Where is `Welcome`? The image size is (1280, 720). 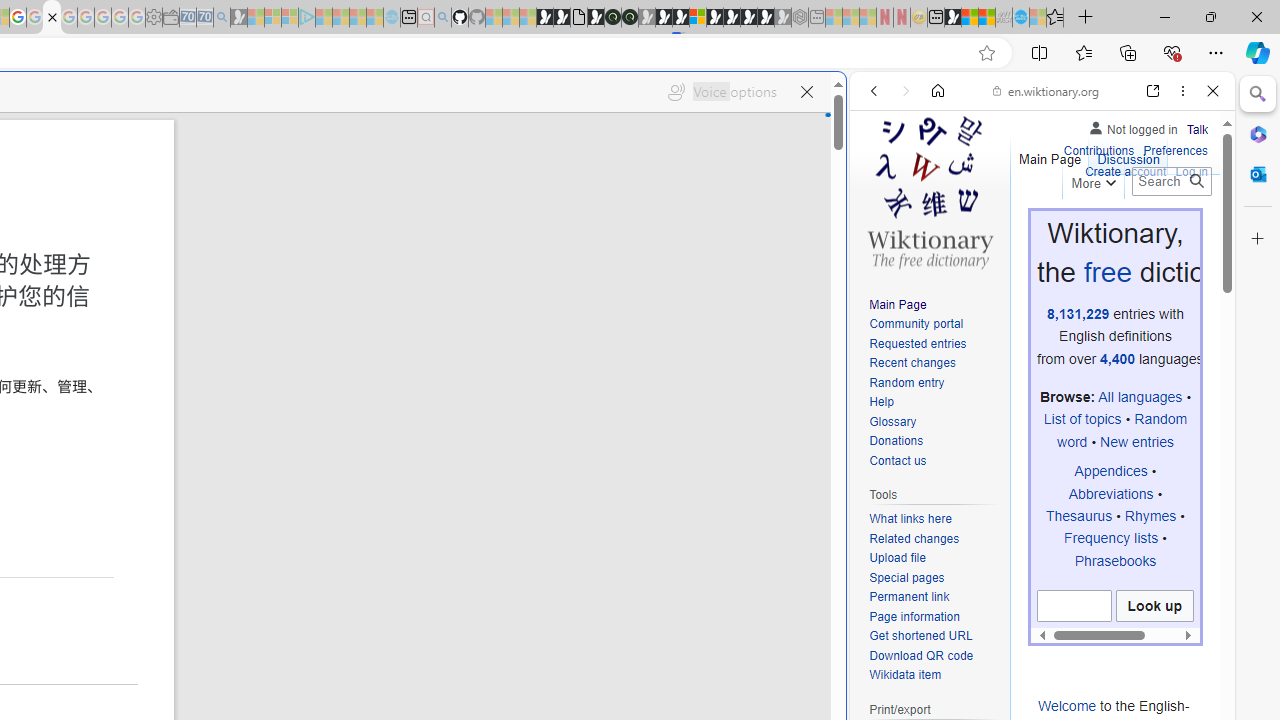 Welcome is located at coordinates (1067, 705).